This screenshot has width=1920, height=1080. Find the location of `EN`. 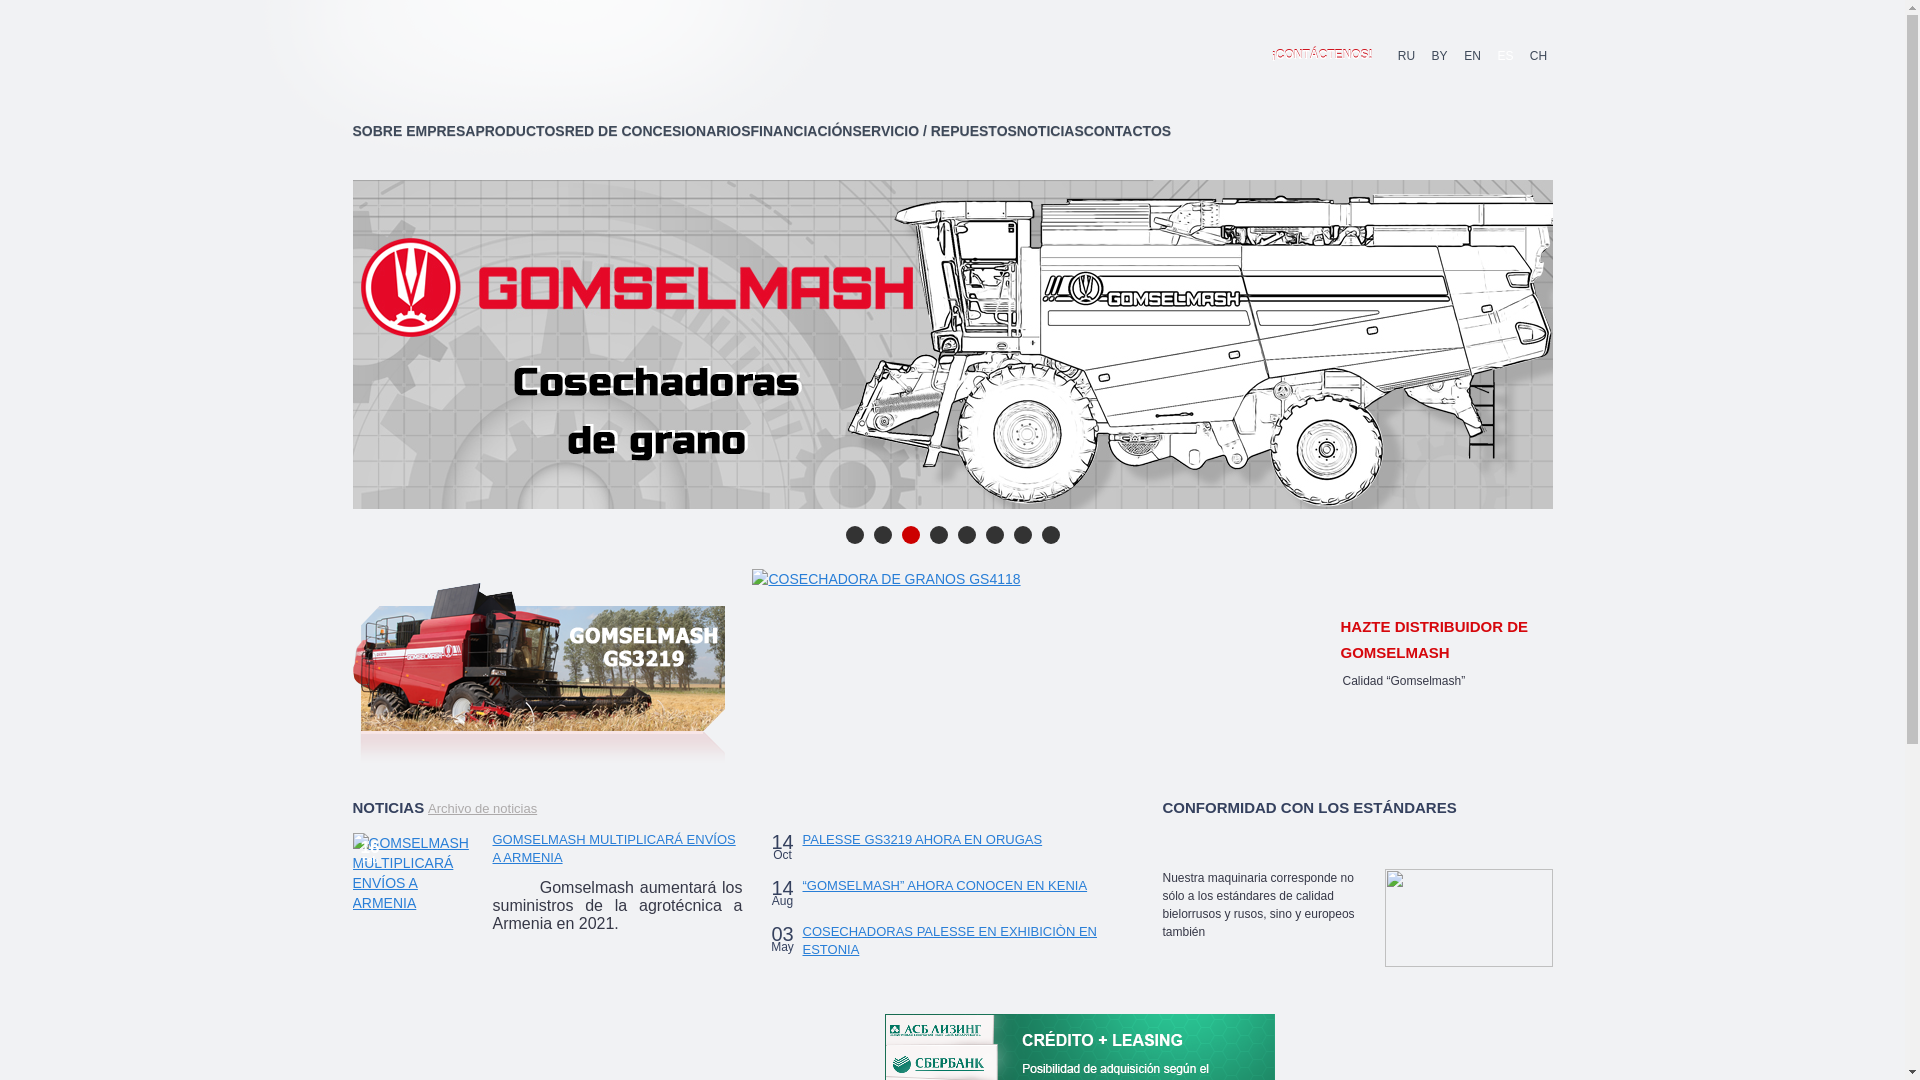

EN is located at coordinates (1472, 56).